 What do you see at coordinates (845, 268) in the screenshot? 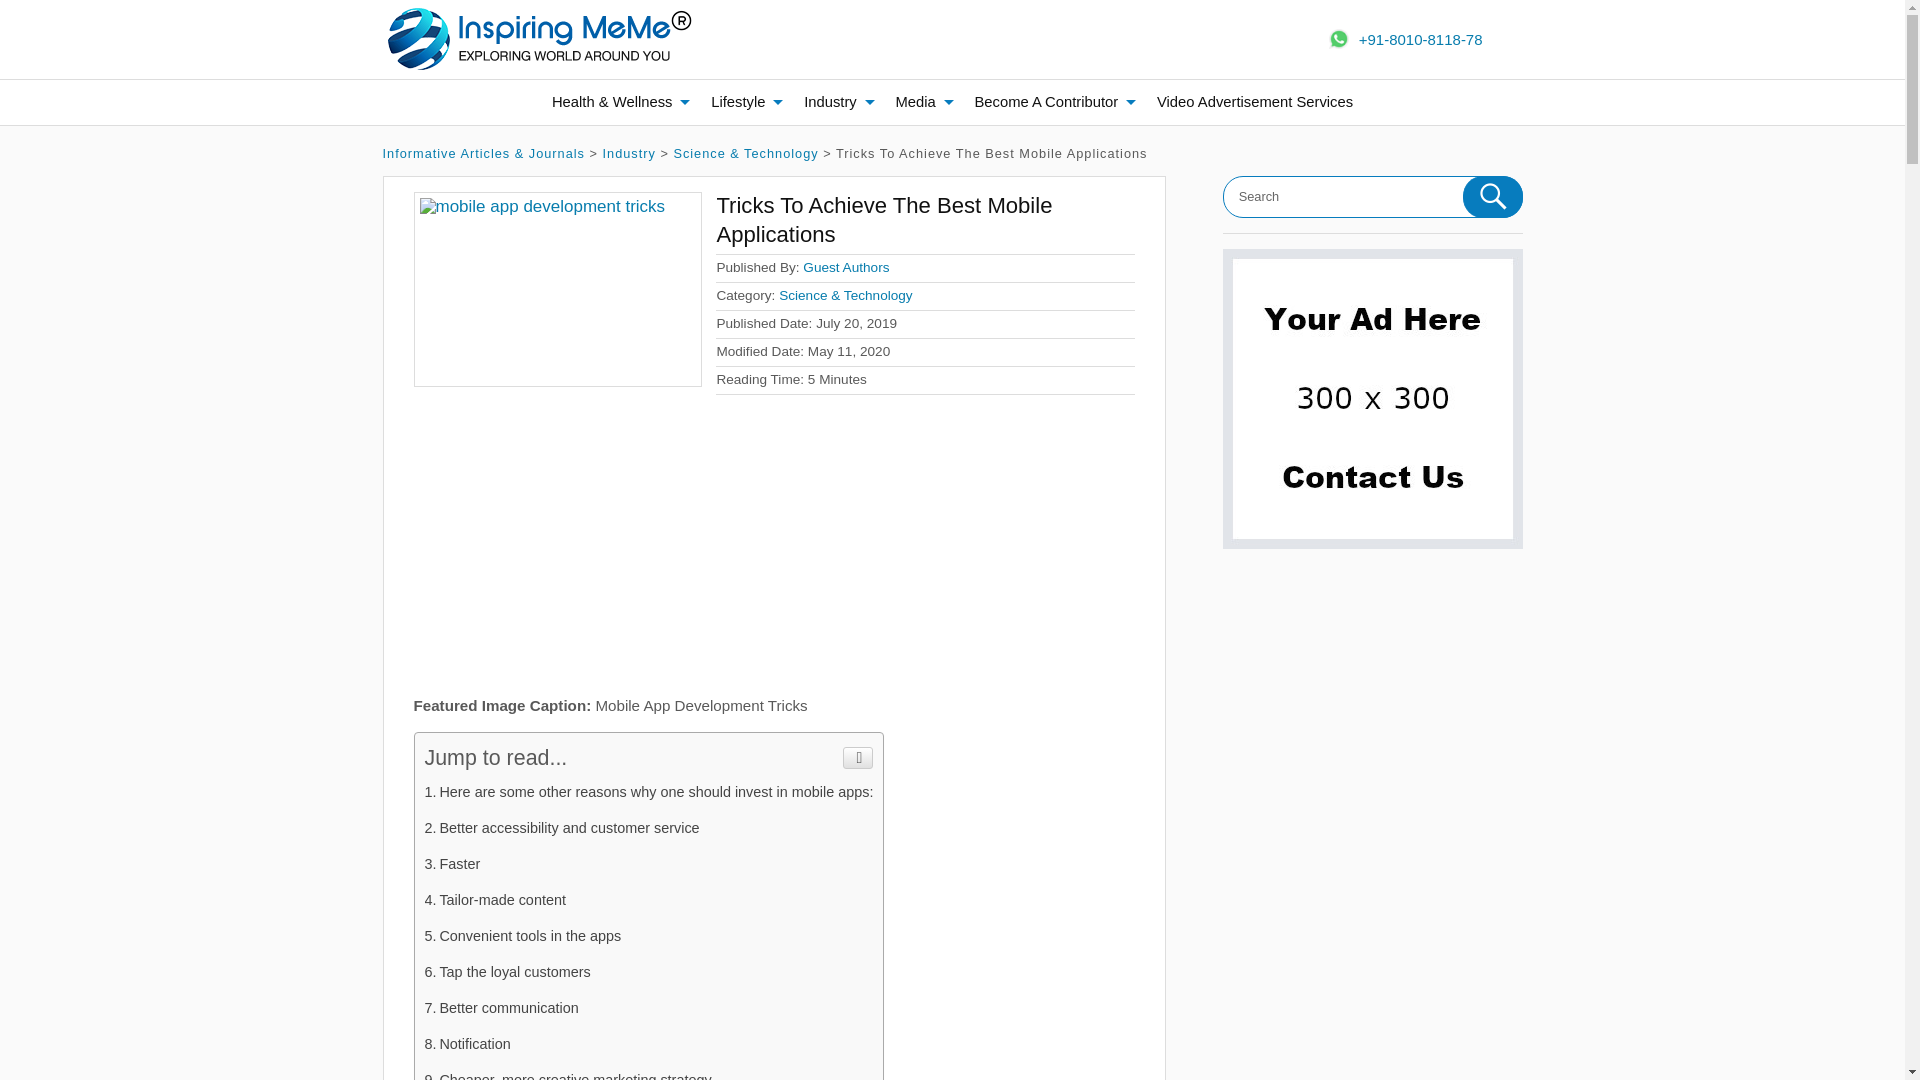
I see `Posts by Guest Authors` at bounding box center [845, 268].